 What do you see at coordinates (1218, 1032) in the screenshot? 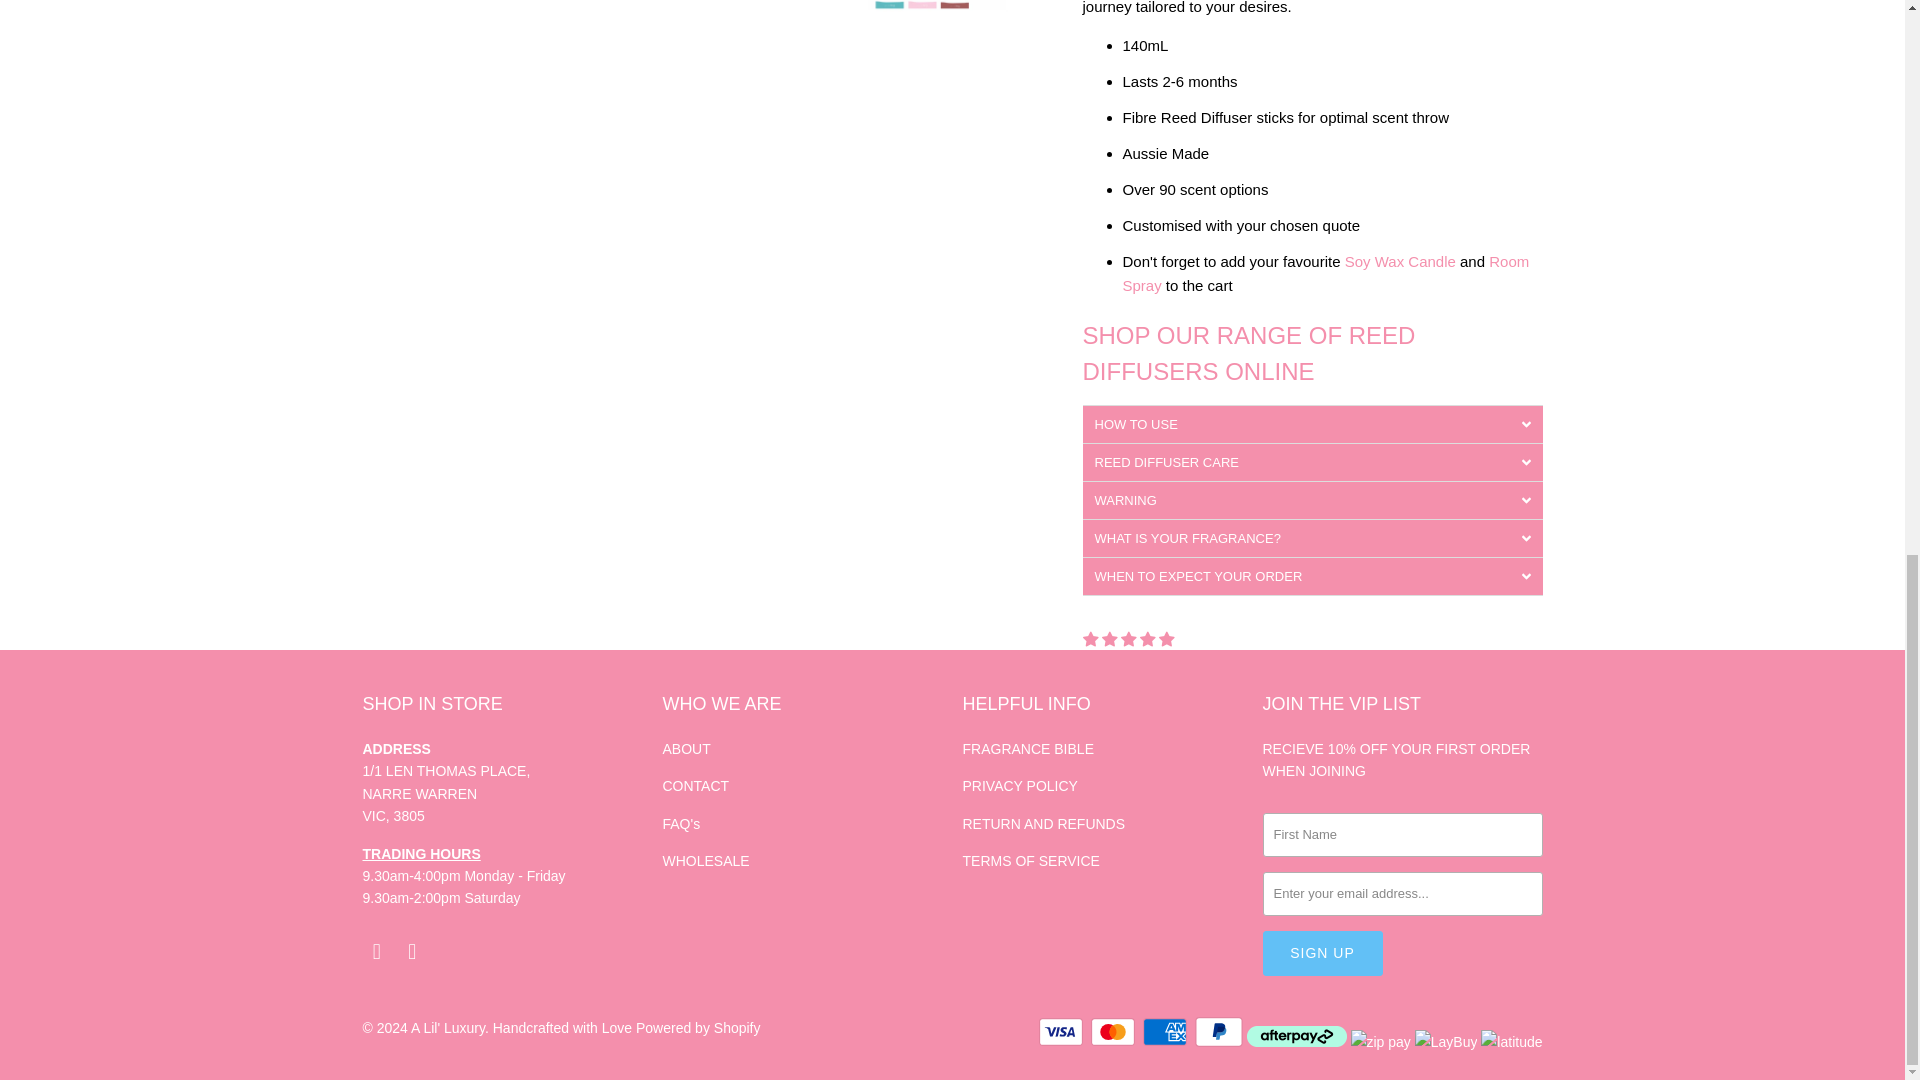
I see `PayPal` at bounding box center [1218, 1032].